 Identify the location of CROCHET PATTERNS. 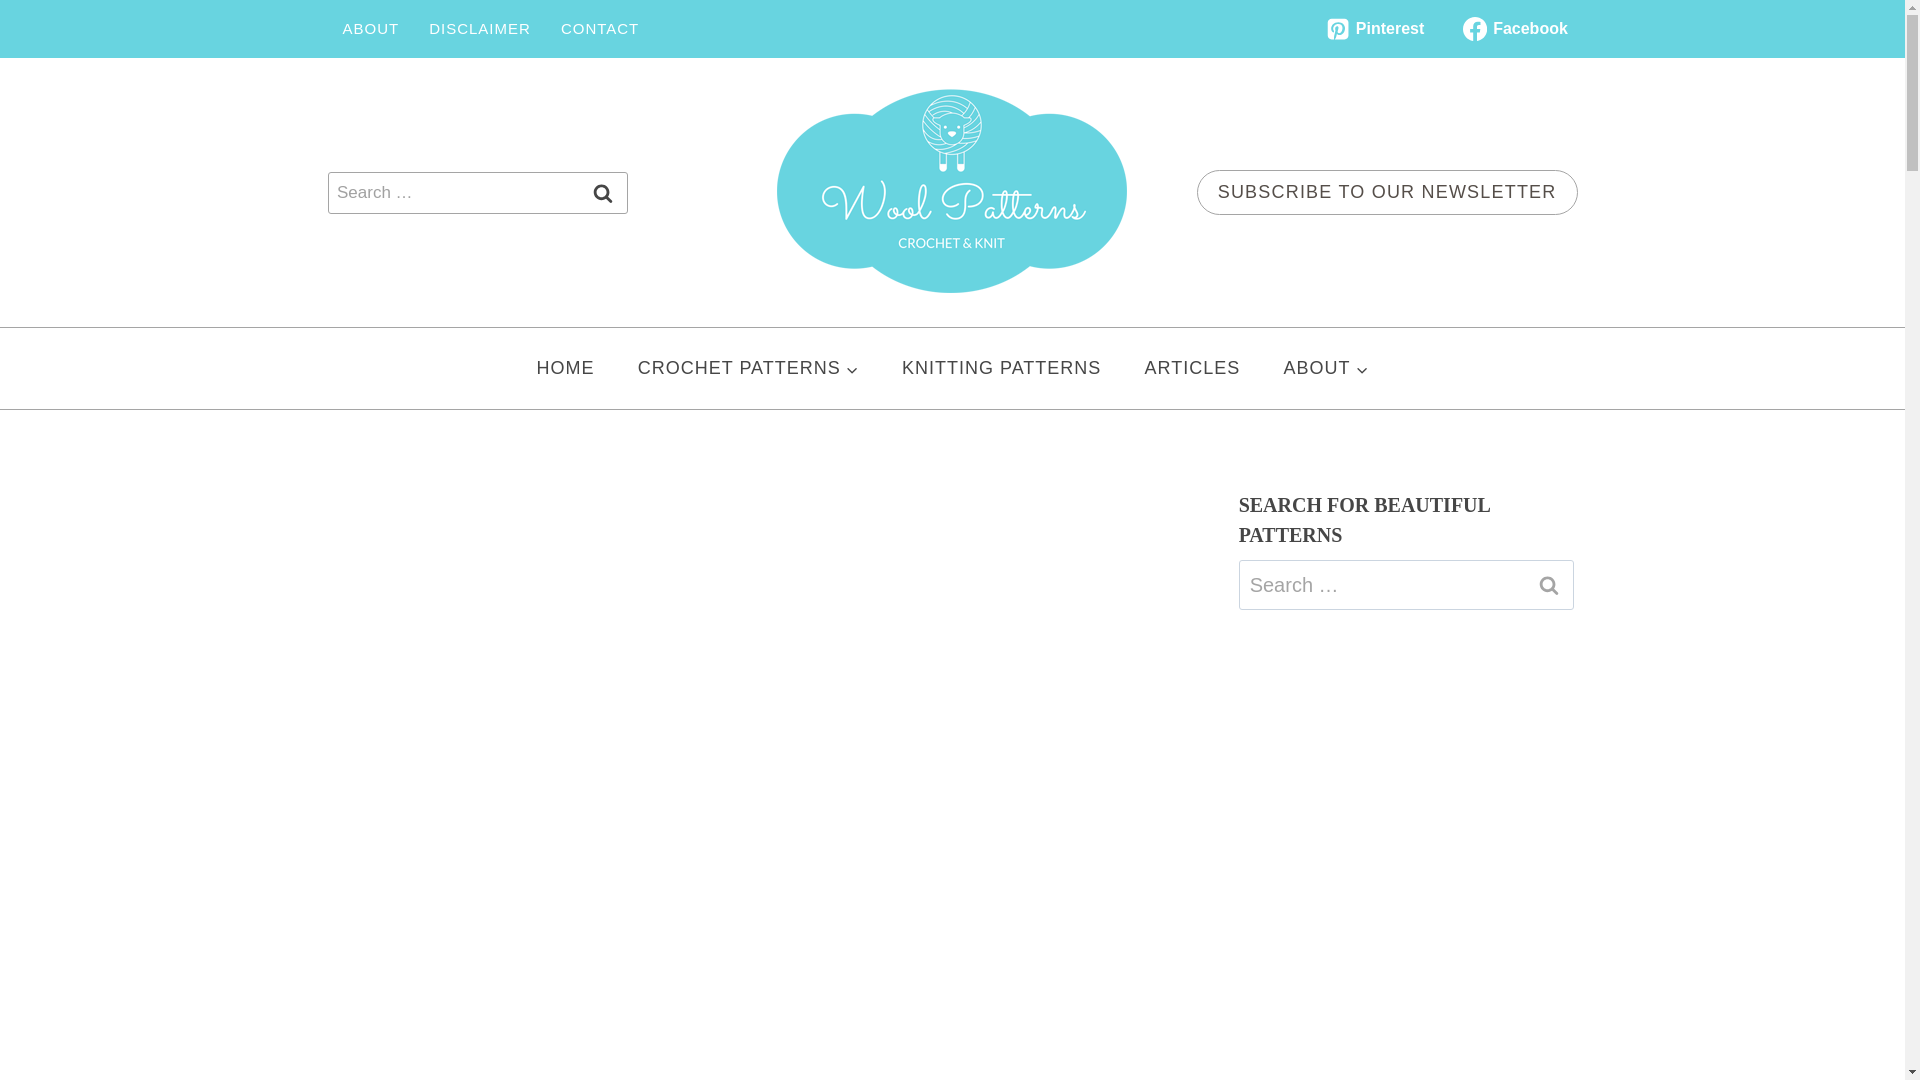
(748, 368).